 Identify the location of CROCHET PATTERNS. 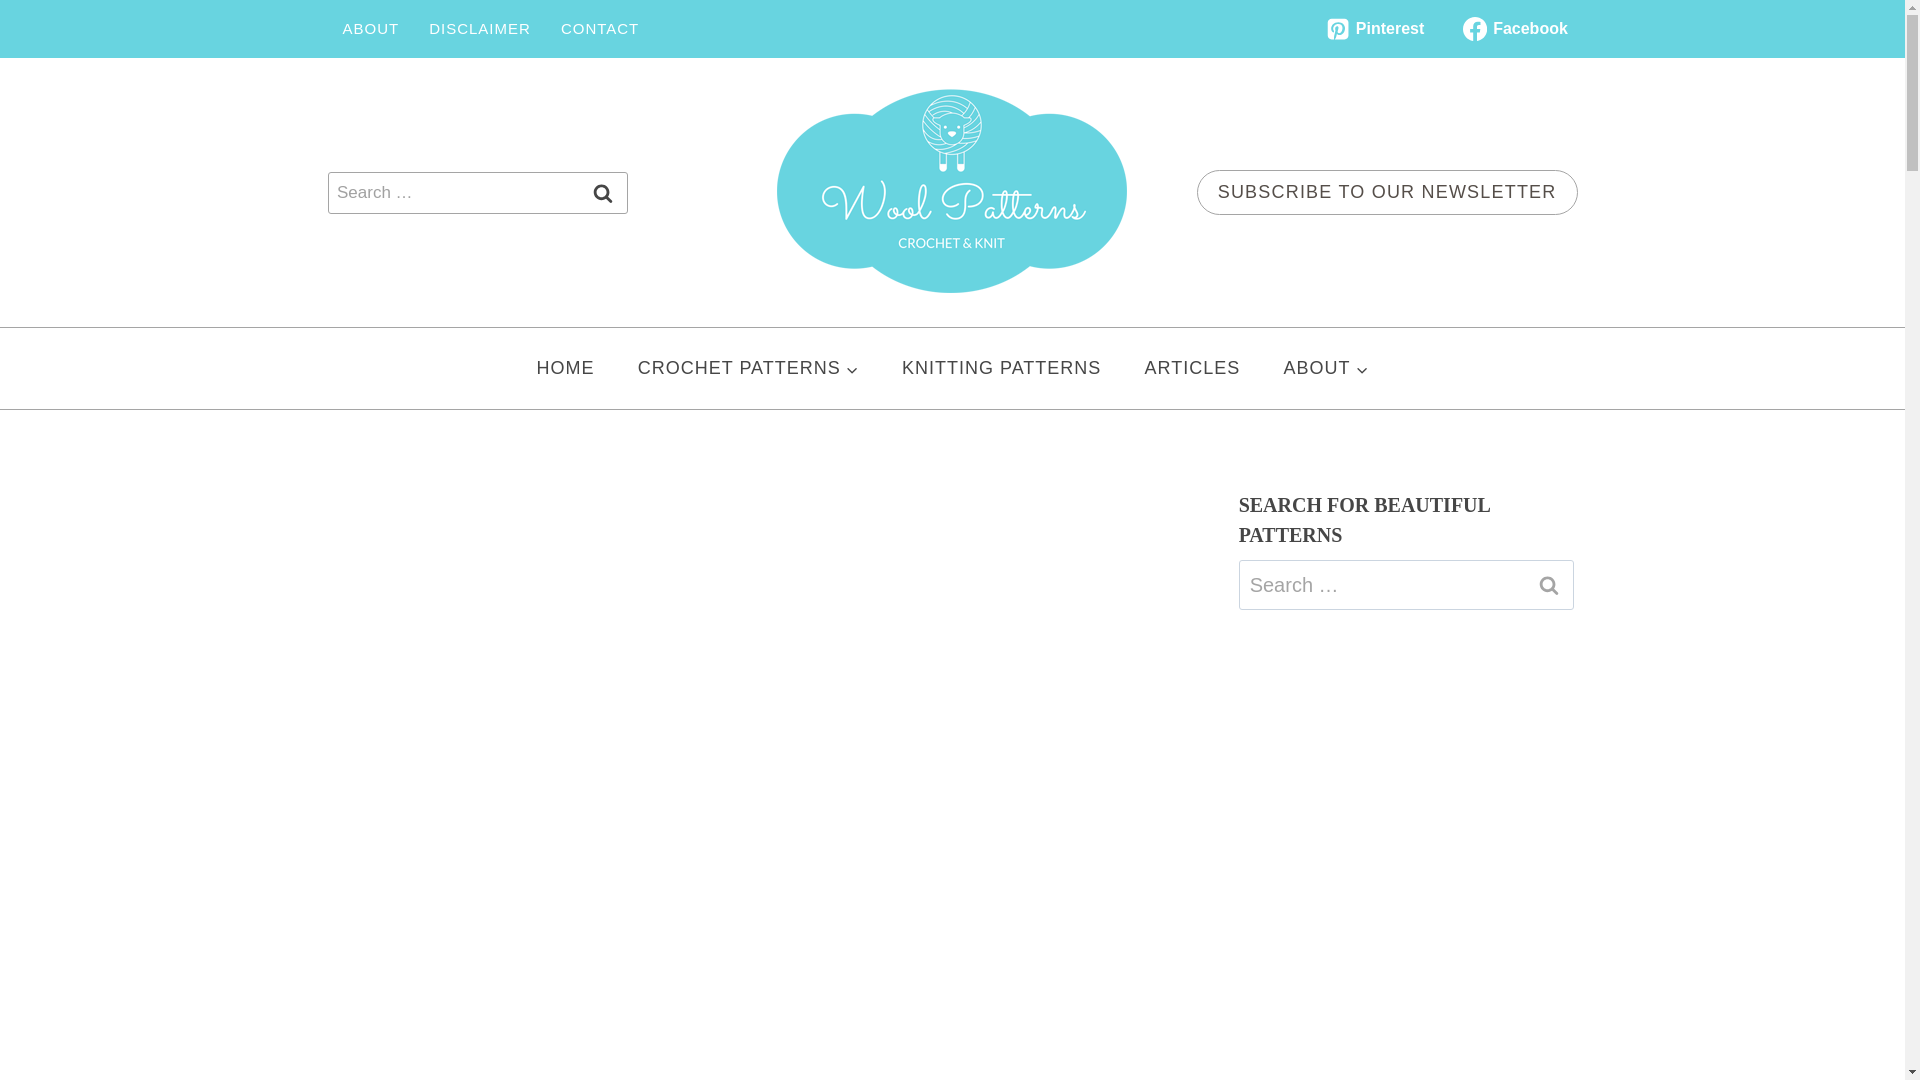
(748, 368).